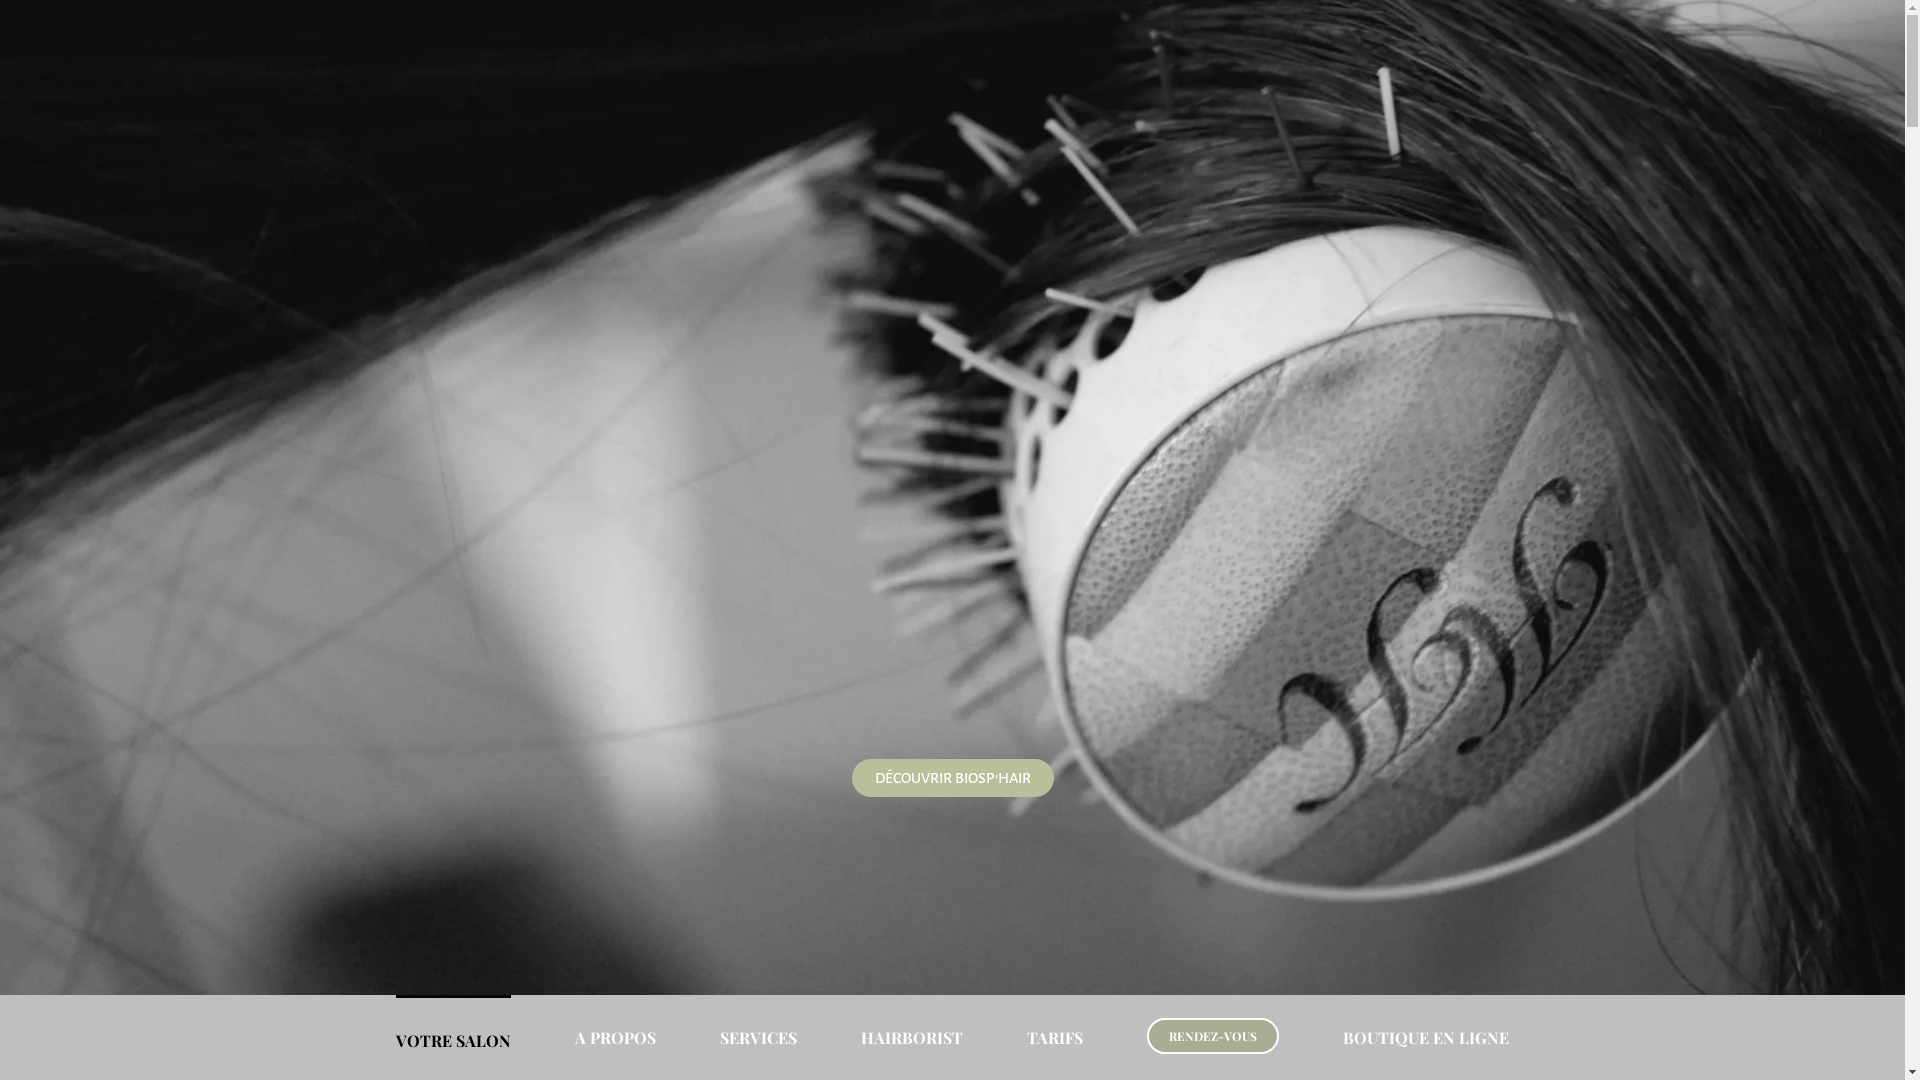 This screenshot has width=1920, height=1080. What do you see at coordinates (1426, 1022) in the screenshot?
I see `BOUTIQUE EN LIGNE` at bounding box center [1426, 1022].